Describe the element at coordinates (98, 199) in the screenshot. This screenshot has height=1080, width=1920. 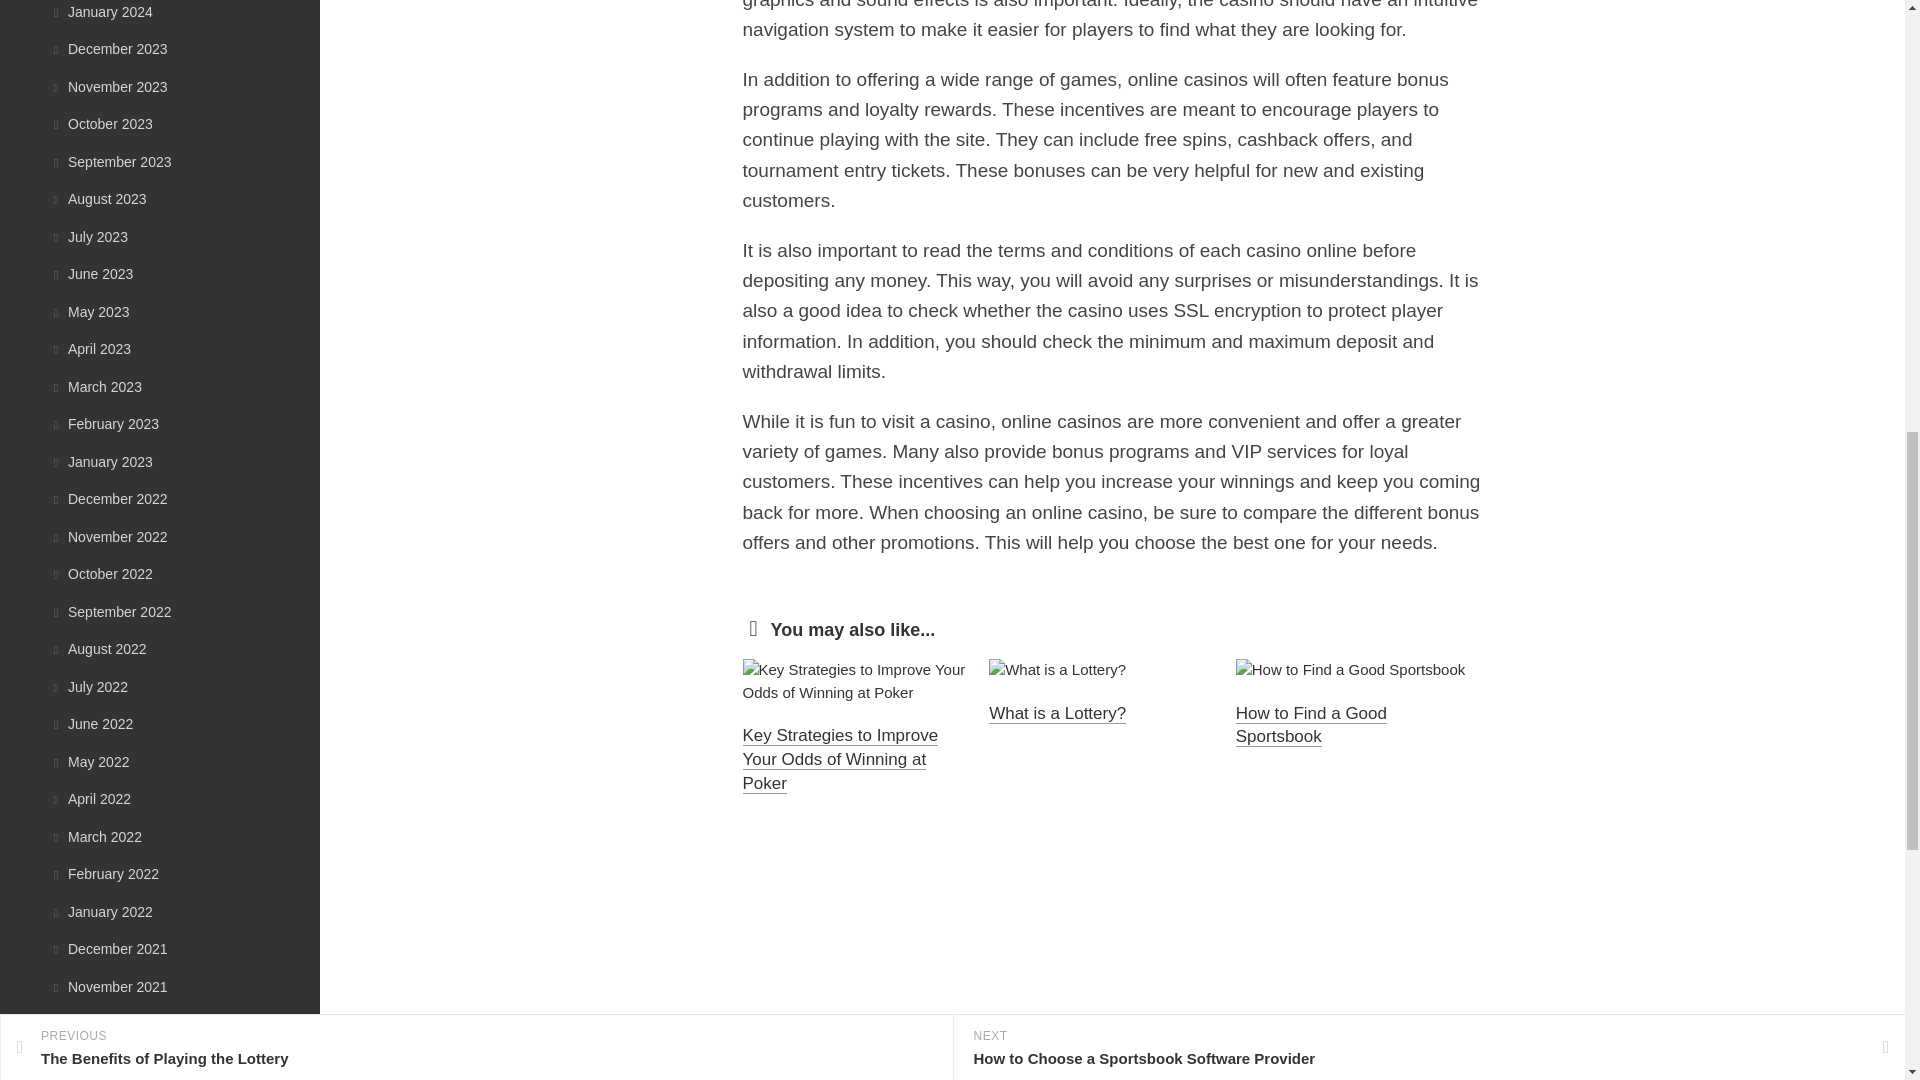
I see `August 2023` at that location.